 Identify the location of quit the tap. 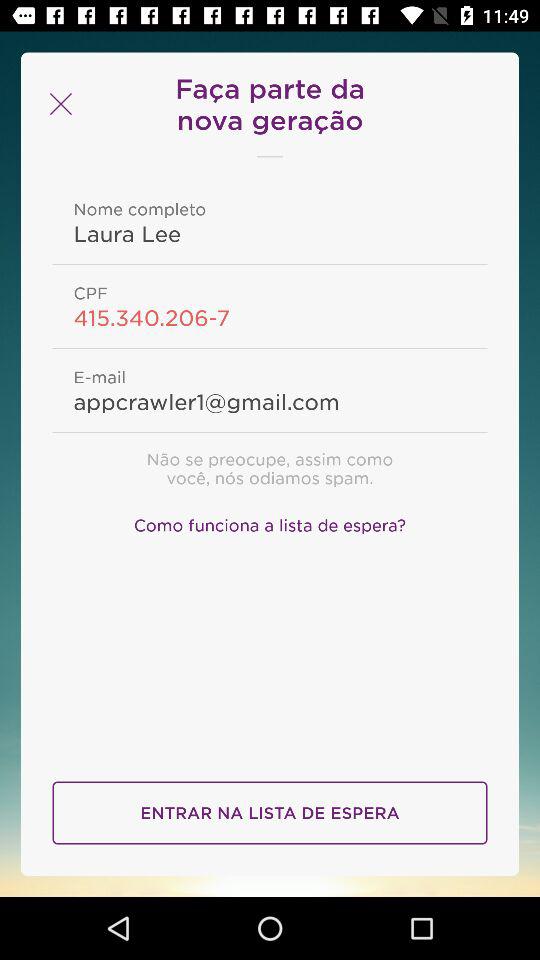
(58, 104).